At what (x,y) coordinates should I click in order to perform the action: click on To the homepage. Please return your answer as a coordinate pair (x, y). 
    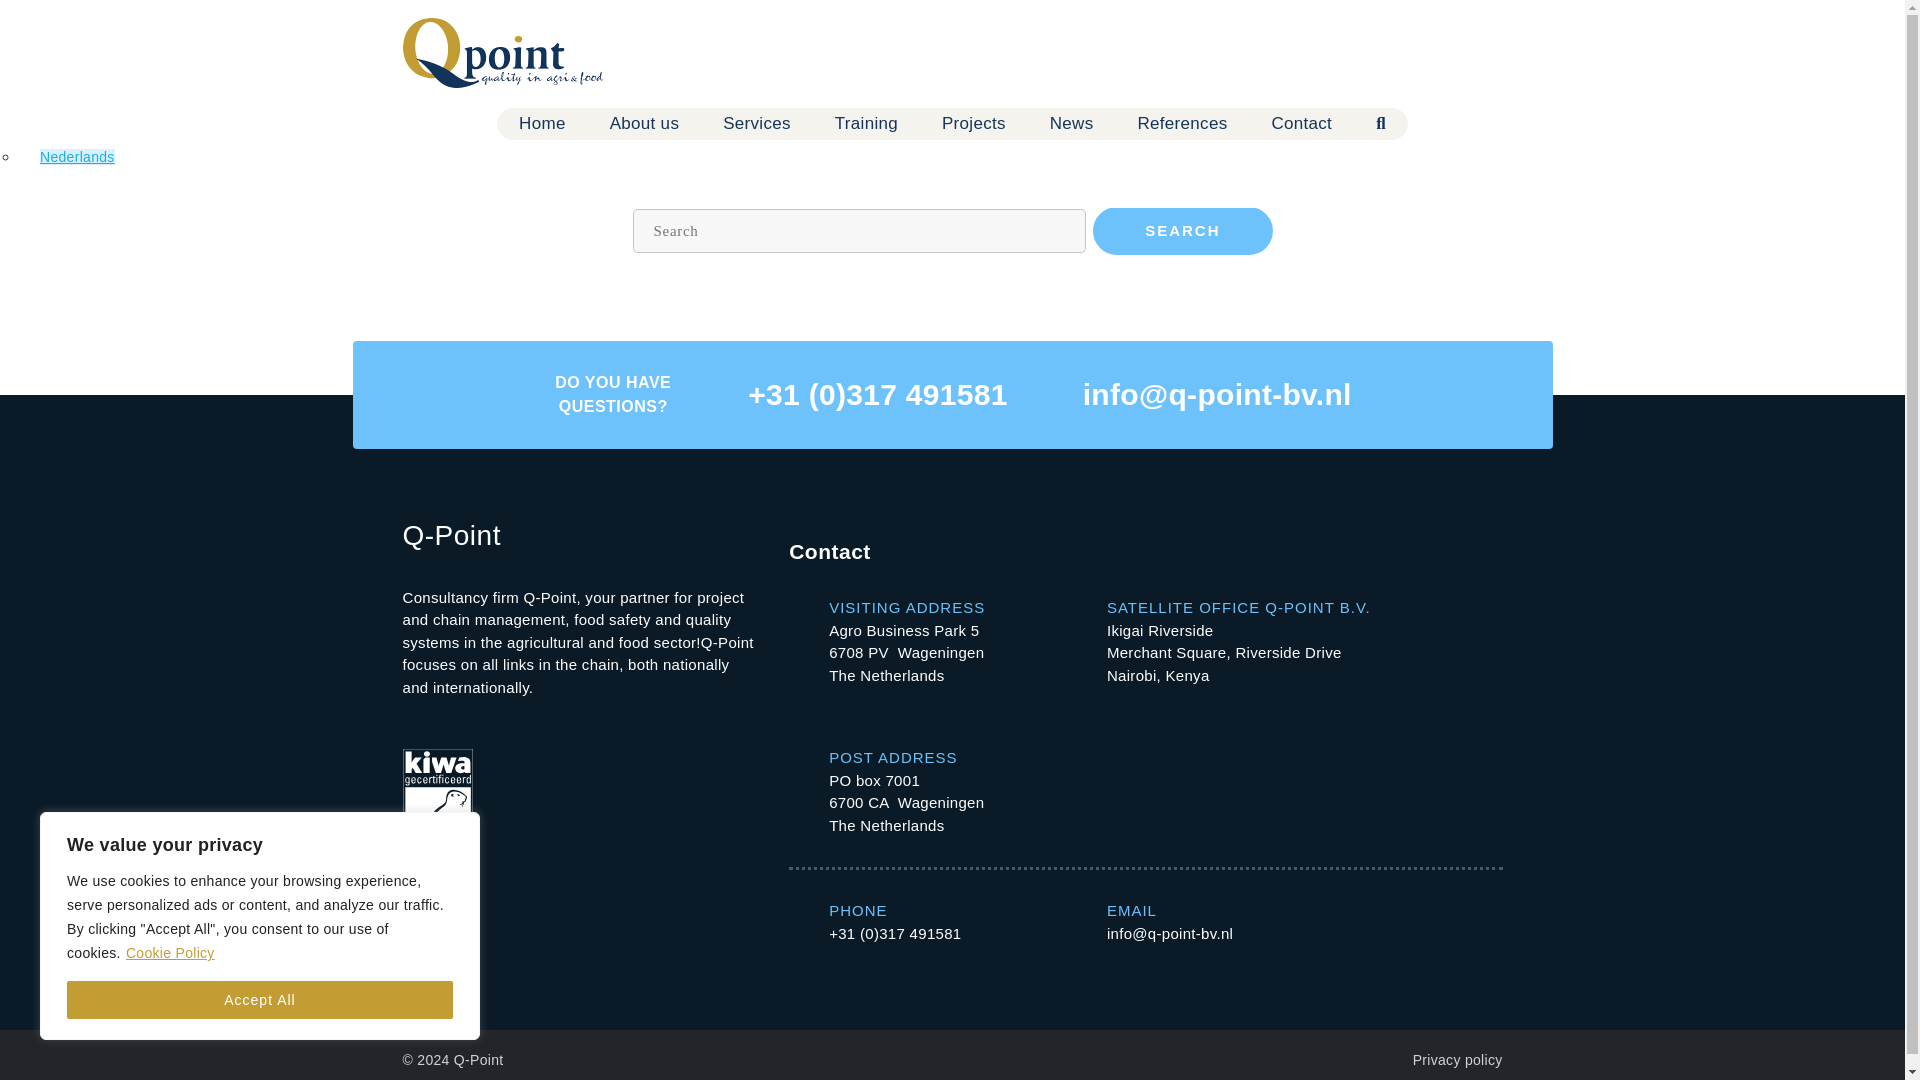
    Looking at the image, I should click on (502, 52).